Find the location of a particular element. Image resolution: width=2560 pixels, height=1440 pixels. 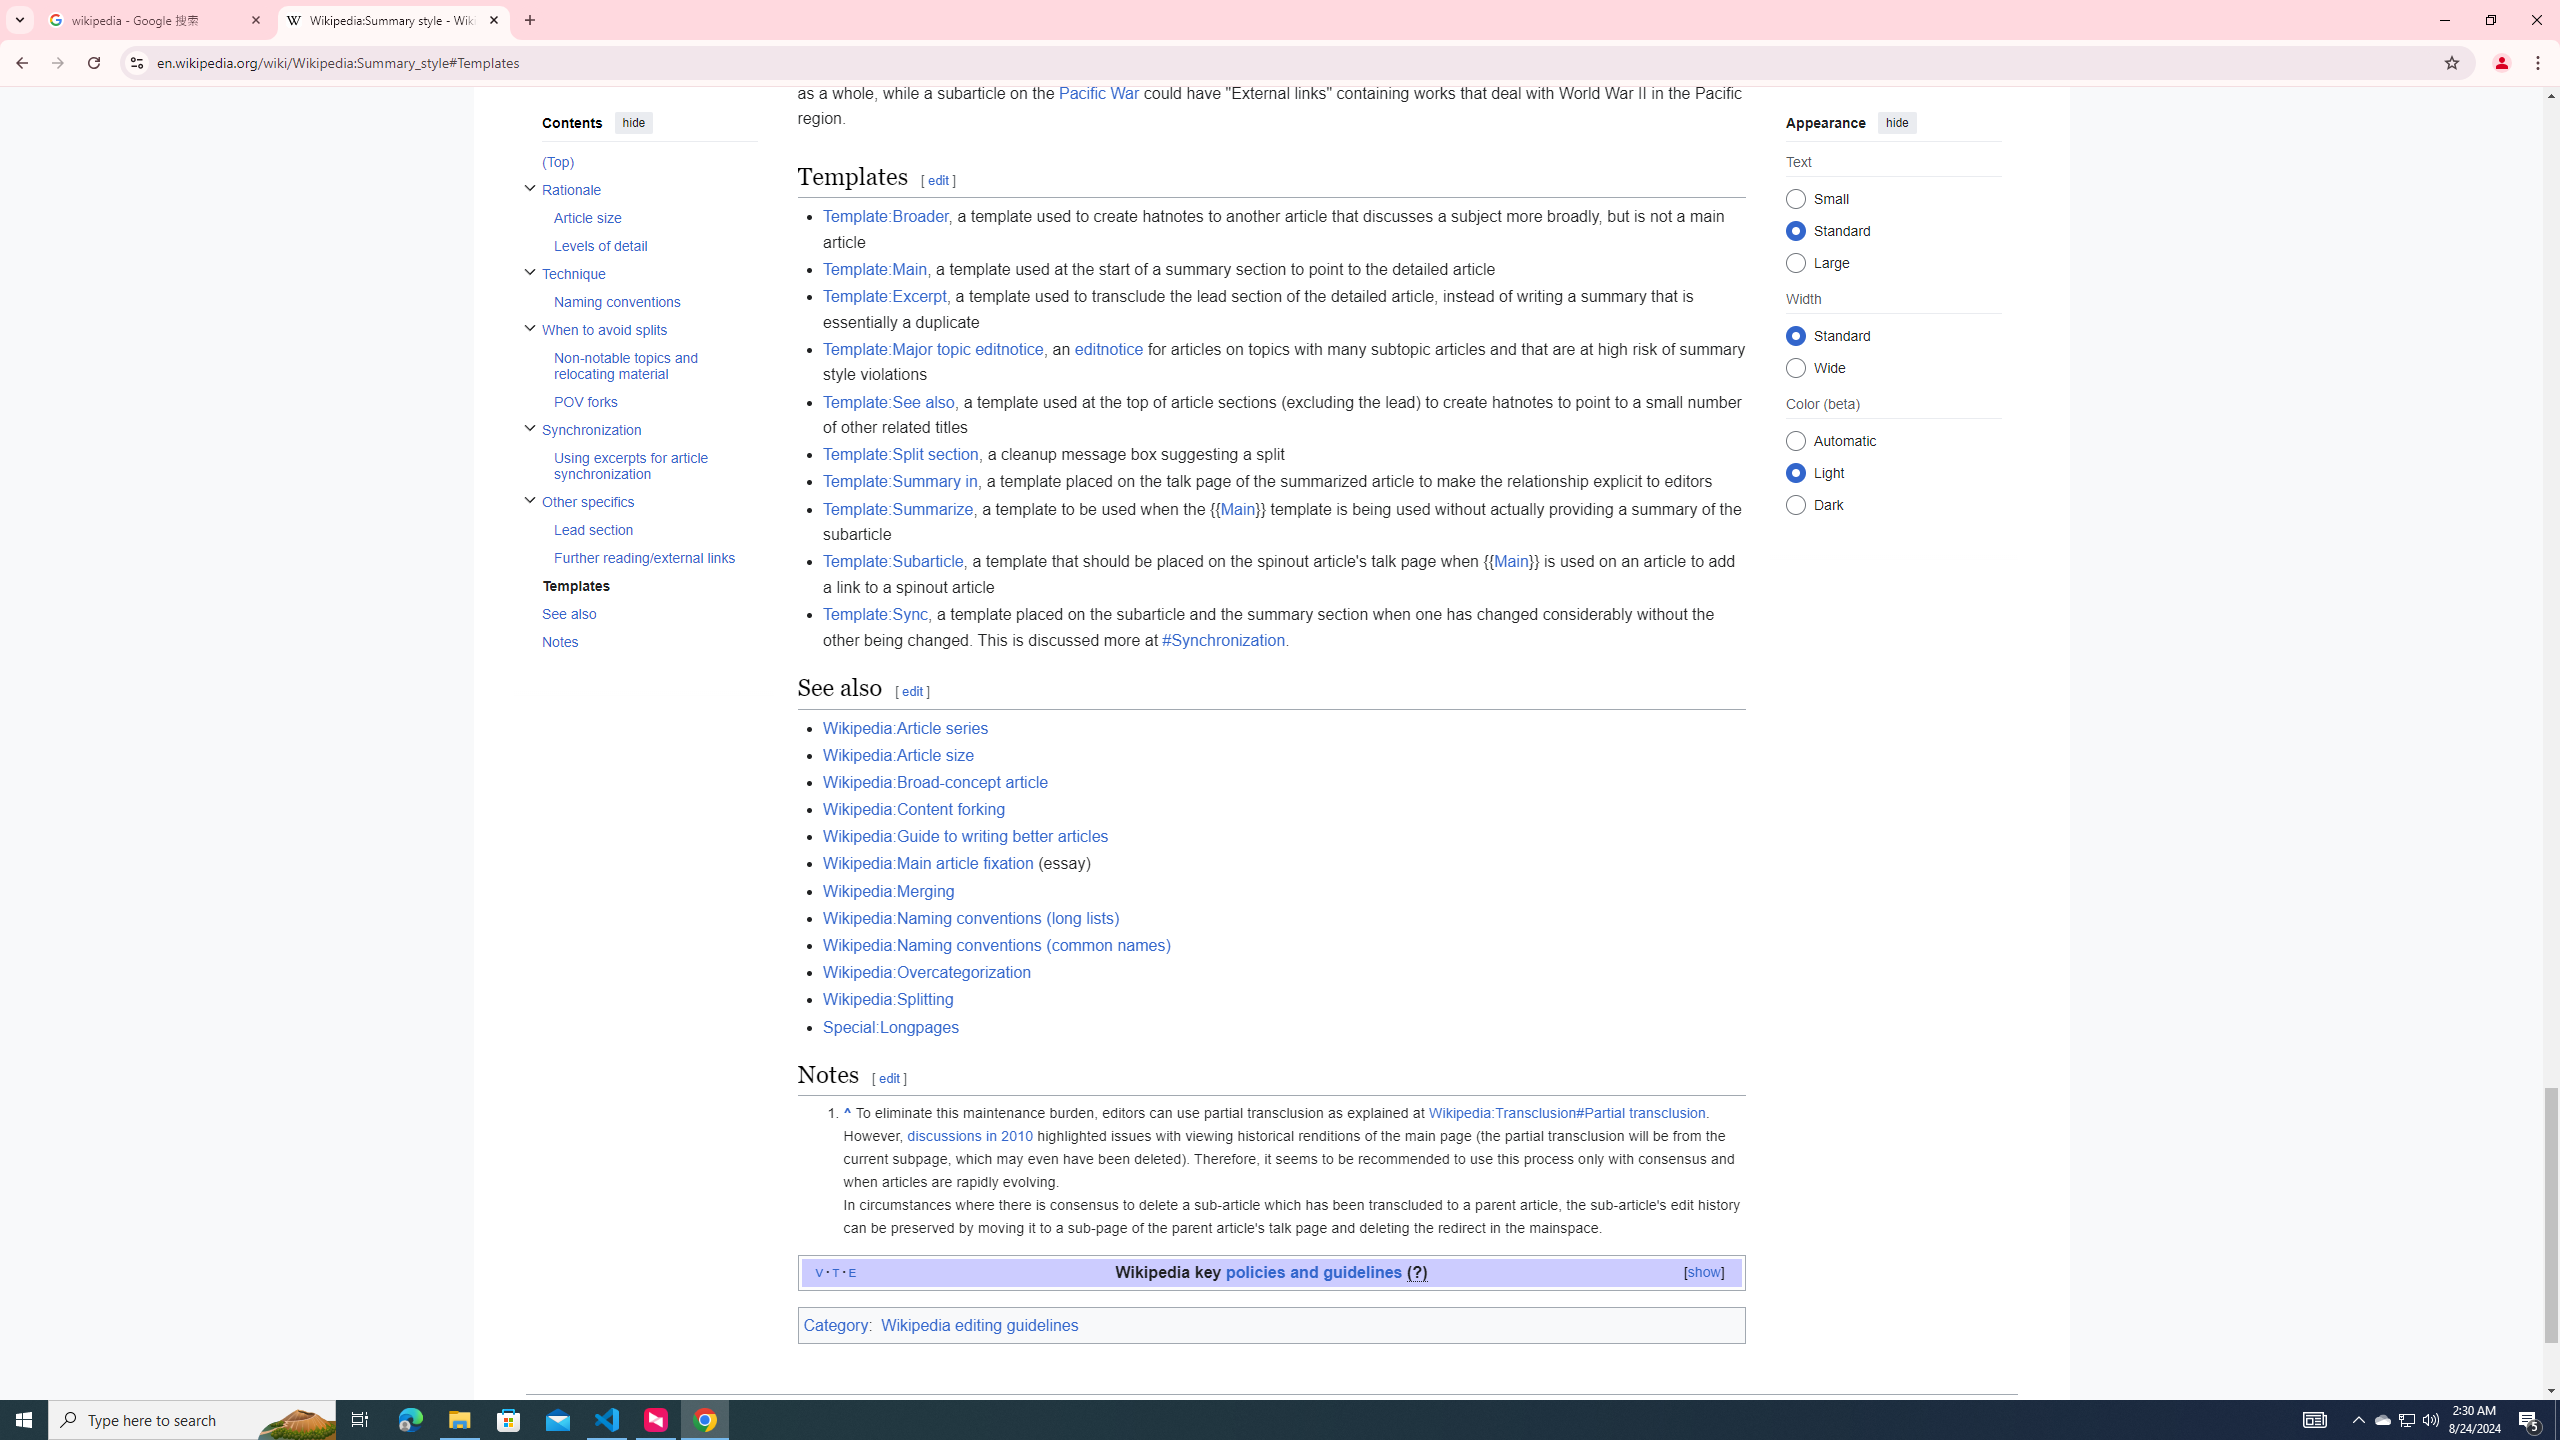

AutomationID: toc-Notes is located at coordinates (643, 641).